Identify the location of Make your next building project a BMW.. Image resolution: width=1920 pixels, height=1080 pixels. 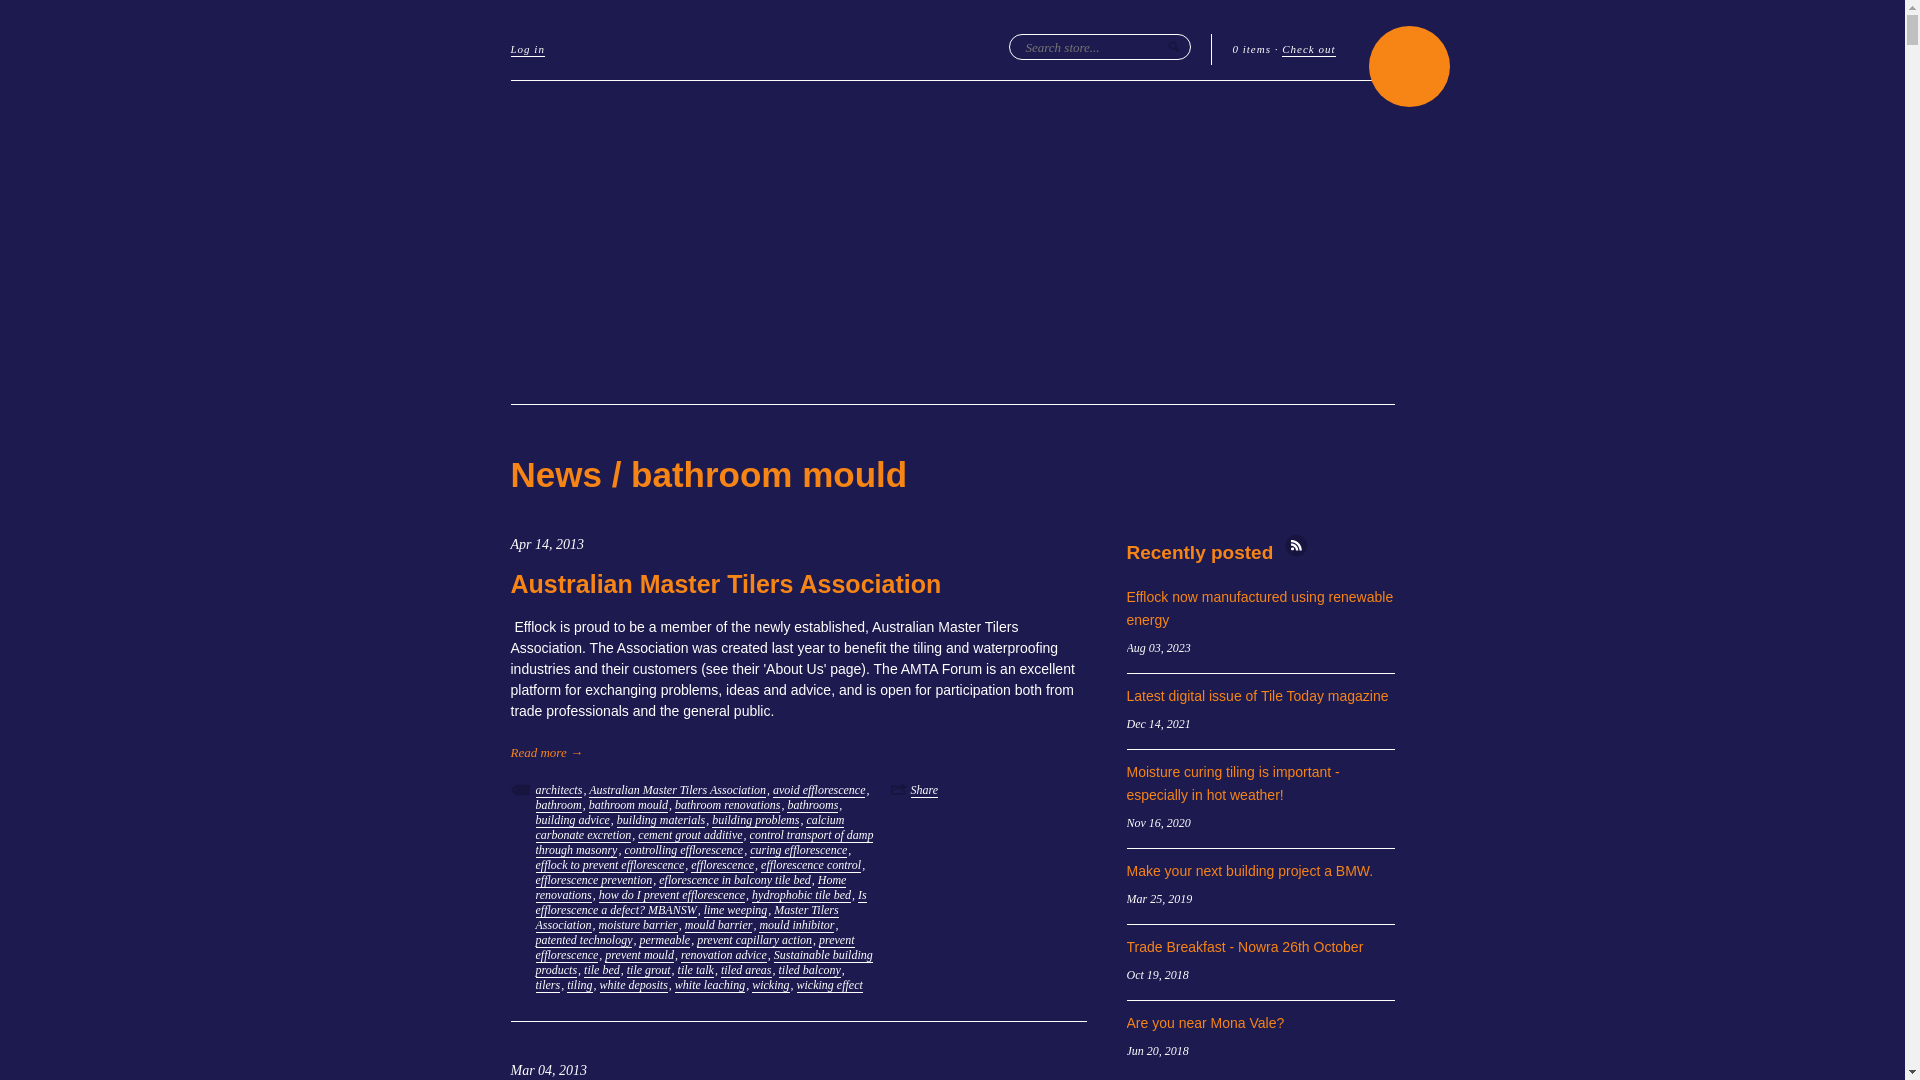
(1250, 871).